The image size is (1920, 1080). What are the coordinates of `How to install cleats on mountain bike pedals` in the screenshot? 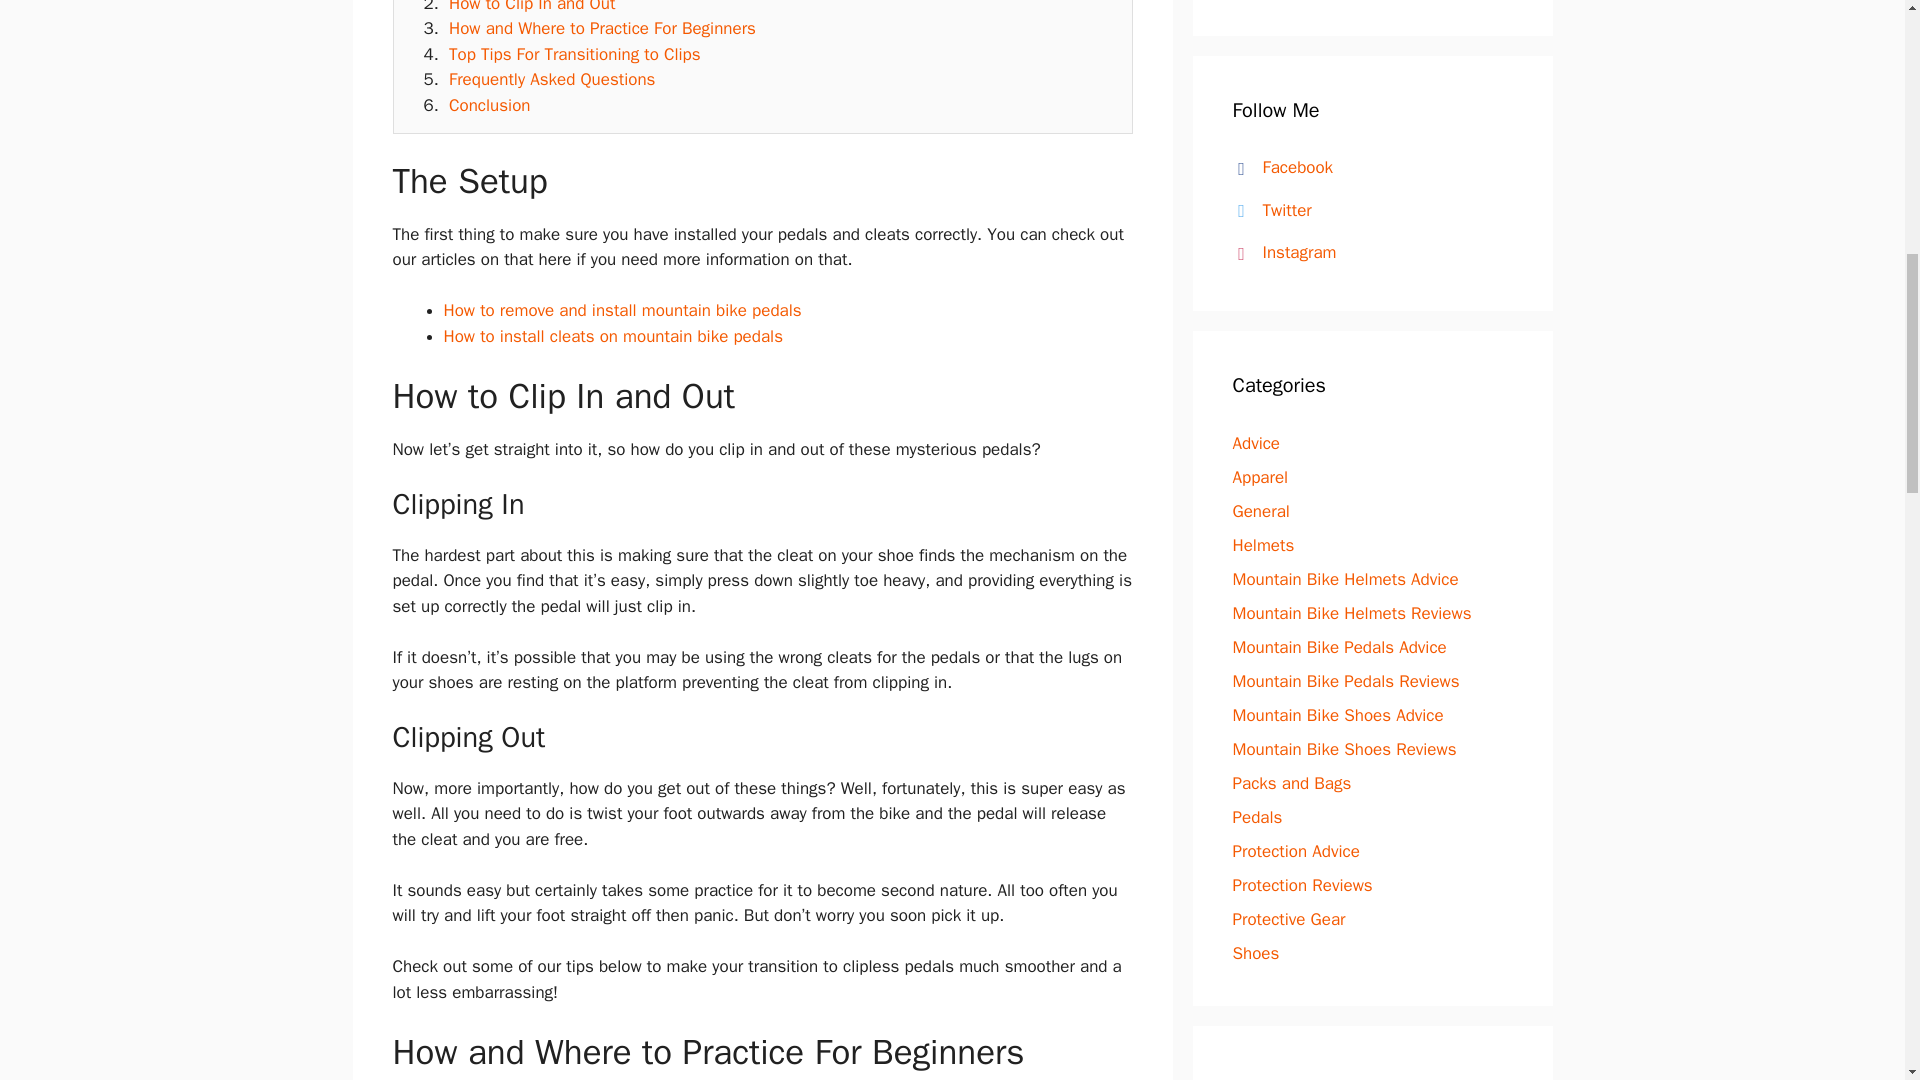 It's located at (613, 336).